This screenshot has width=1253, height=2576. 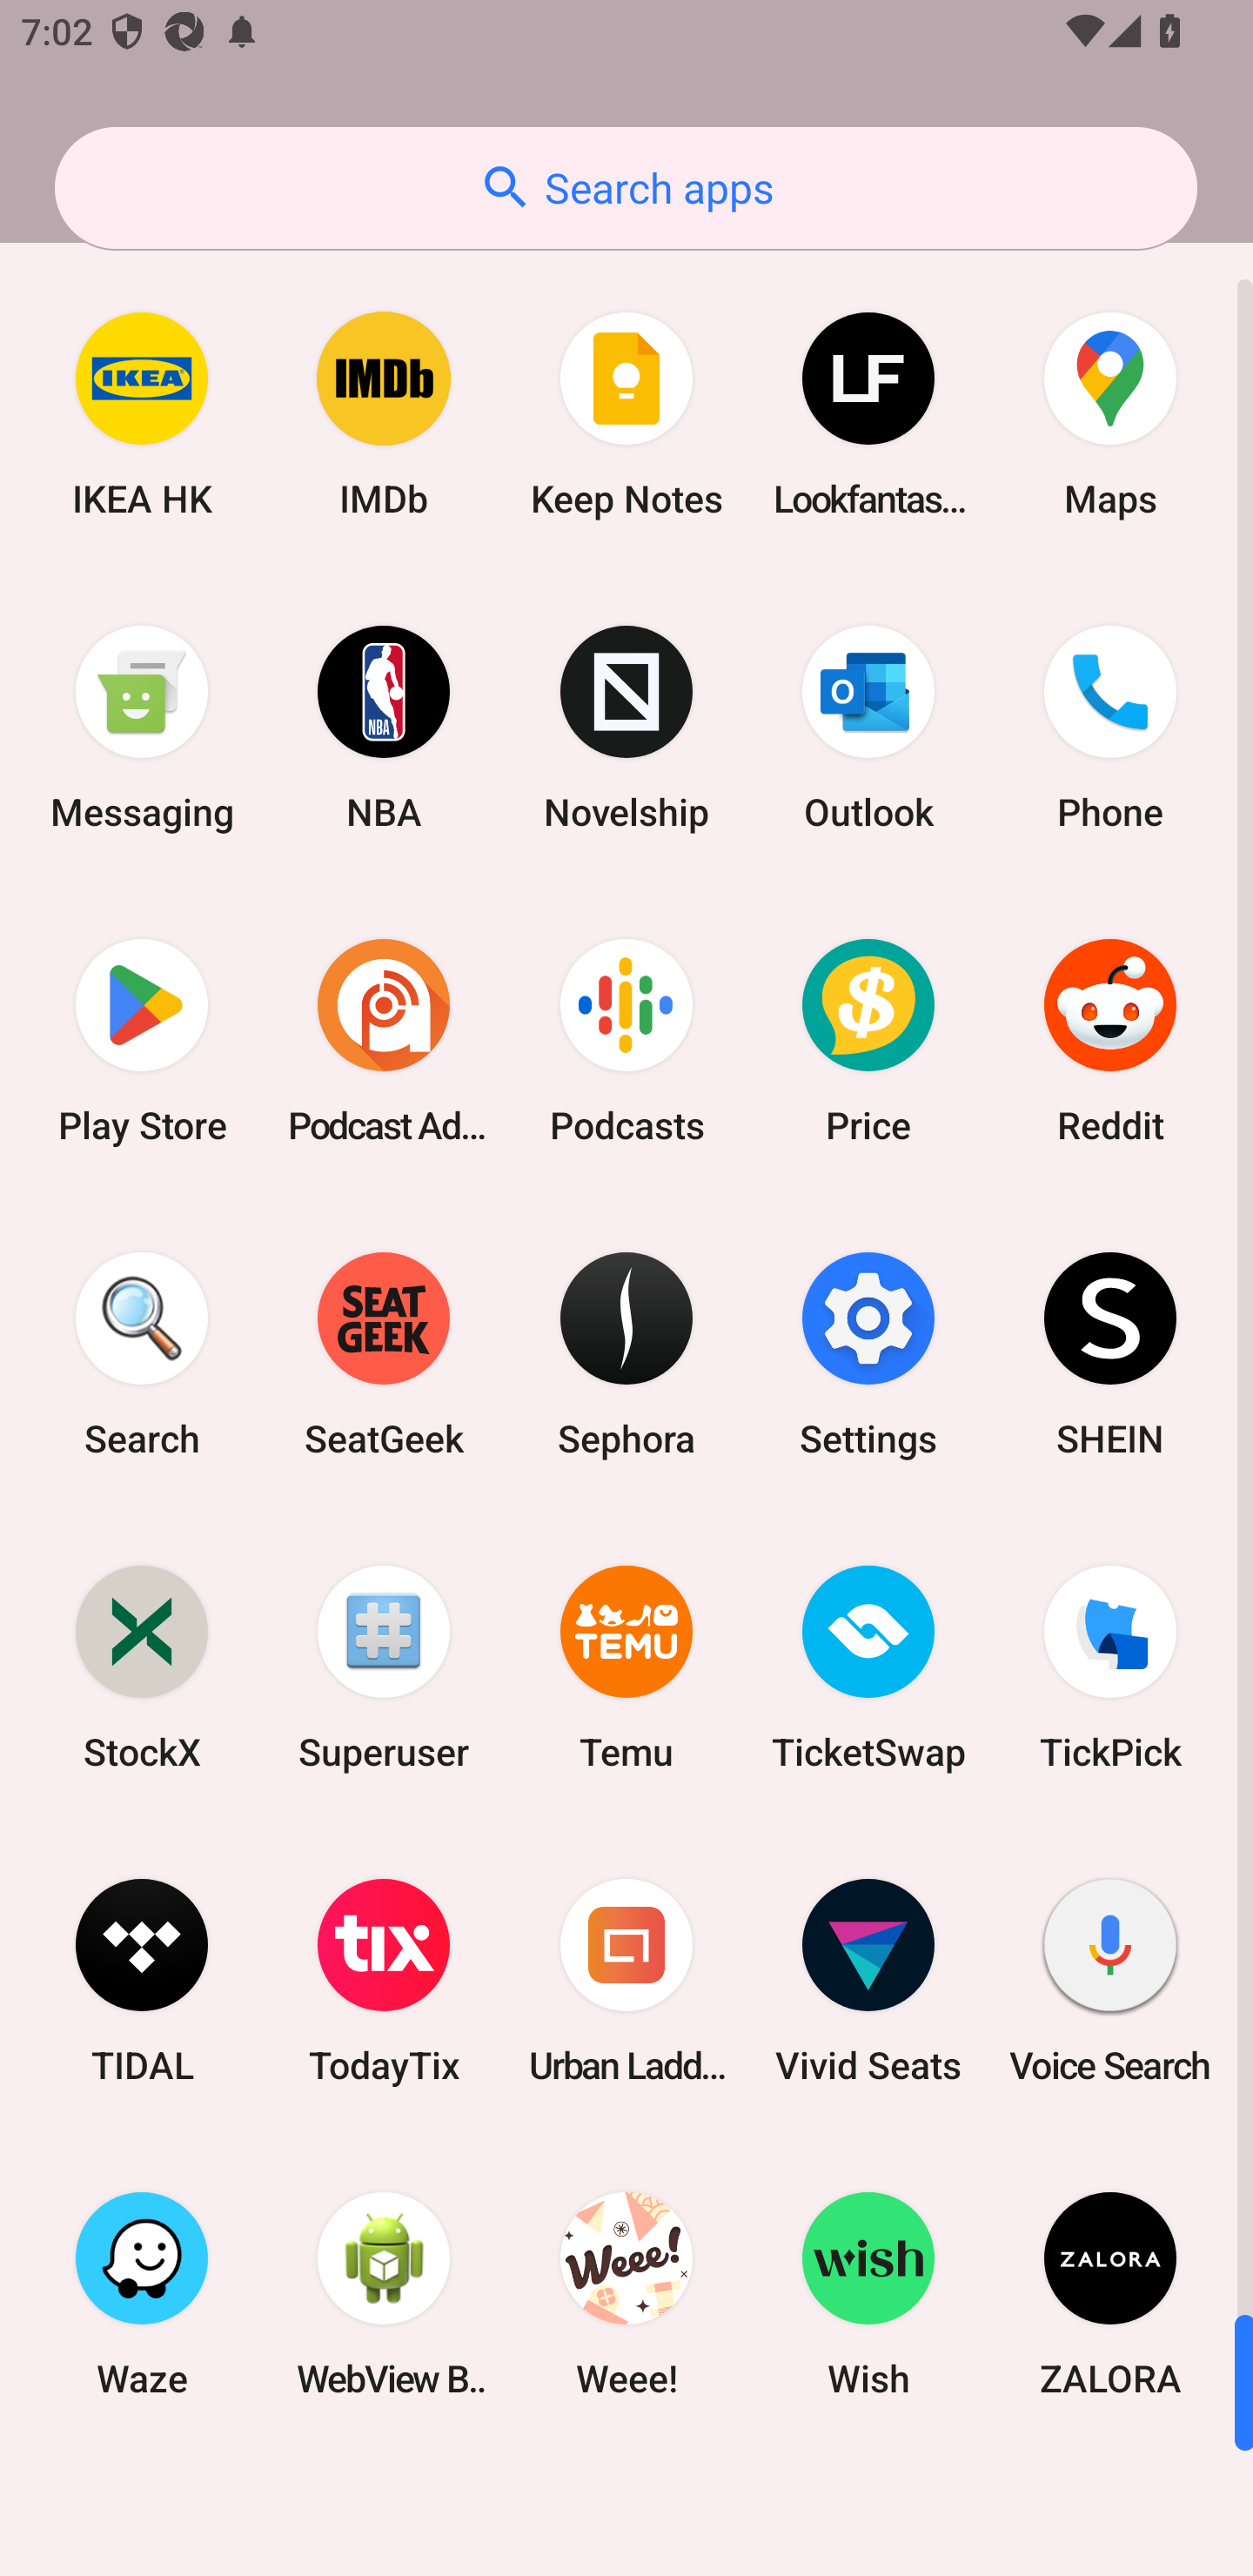 What do you see at coordinates (626, 728) in the screenshot?
I see `Novelship` at bounding box center [626, 728].